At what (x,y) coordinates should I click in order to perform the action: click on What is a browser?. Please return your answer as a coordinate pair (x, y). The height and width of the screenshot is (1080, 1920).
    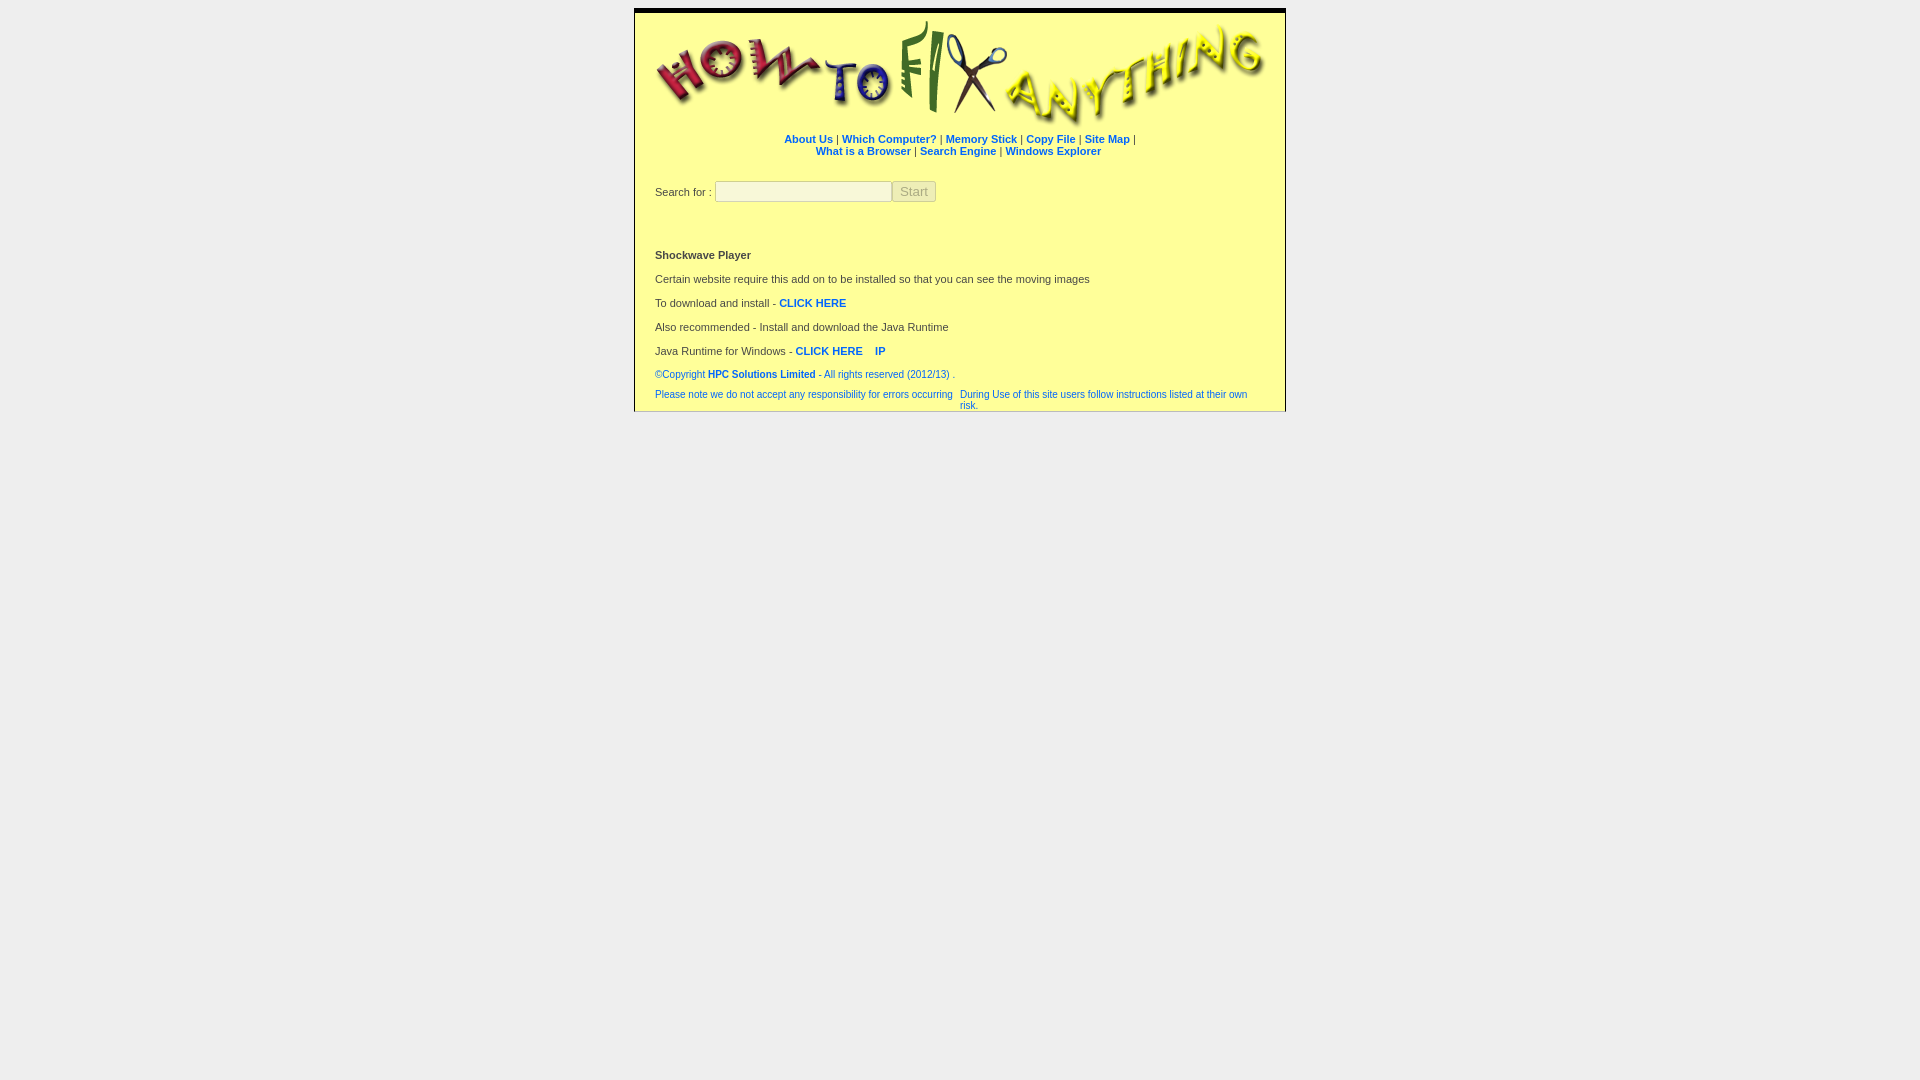
    Looking at the image, I should click on (977, 156).